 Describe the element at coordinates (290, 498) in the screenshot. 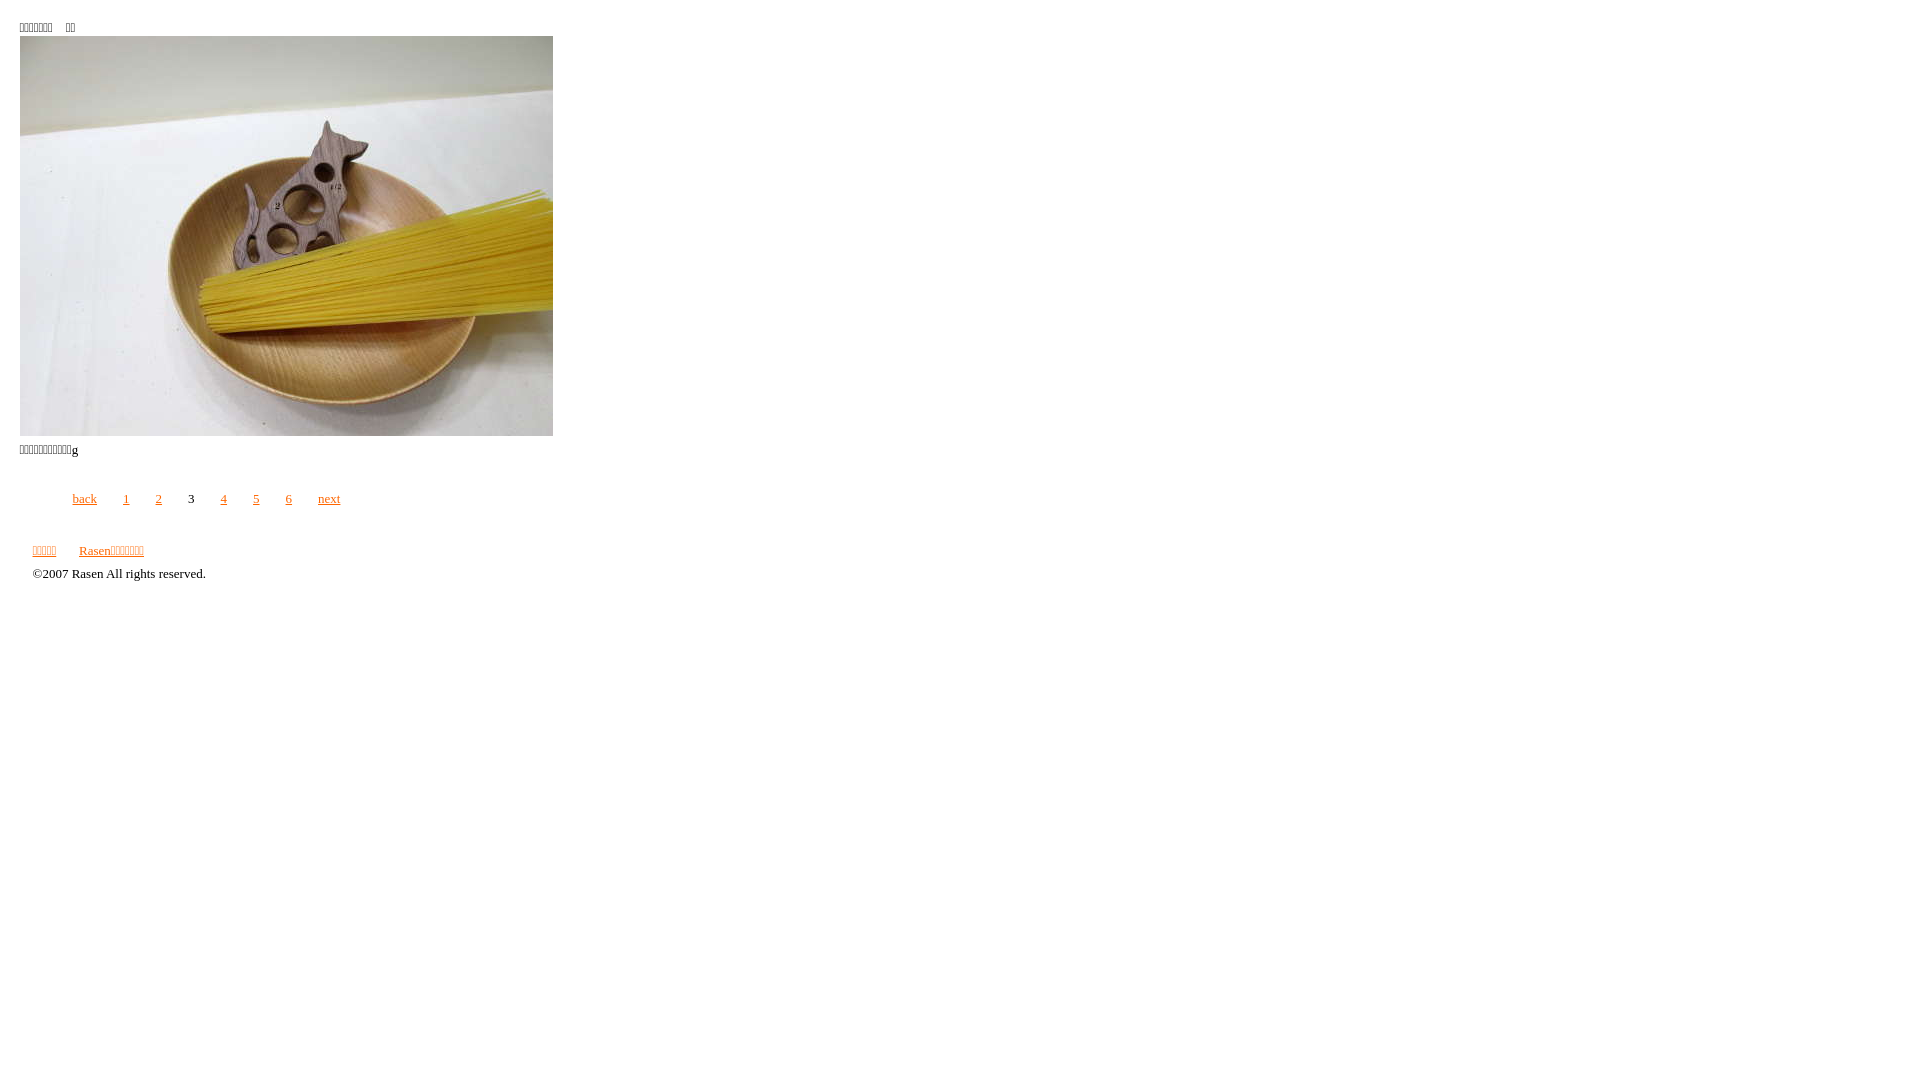

I see `6` at that location.